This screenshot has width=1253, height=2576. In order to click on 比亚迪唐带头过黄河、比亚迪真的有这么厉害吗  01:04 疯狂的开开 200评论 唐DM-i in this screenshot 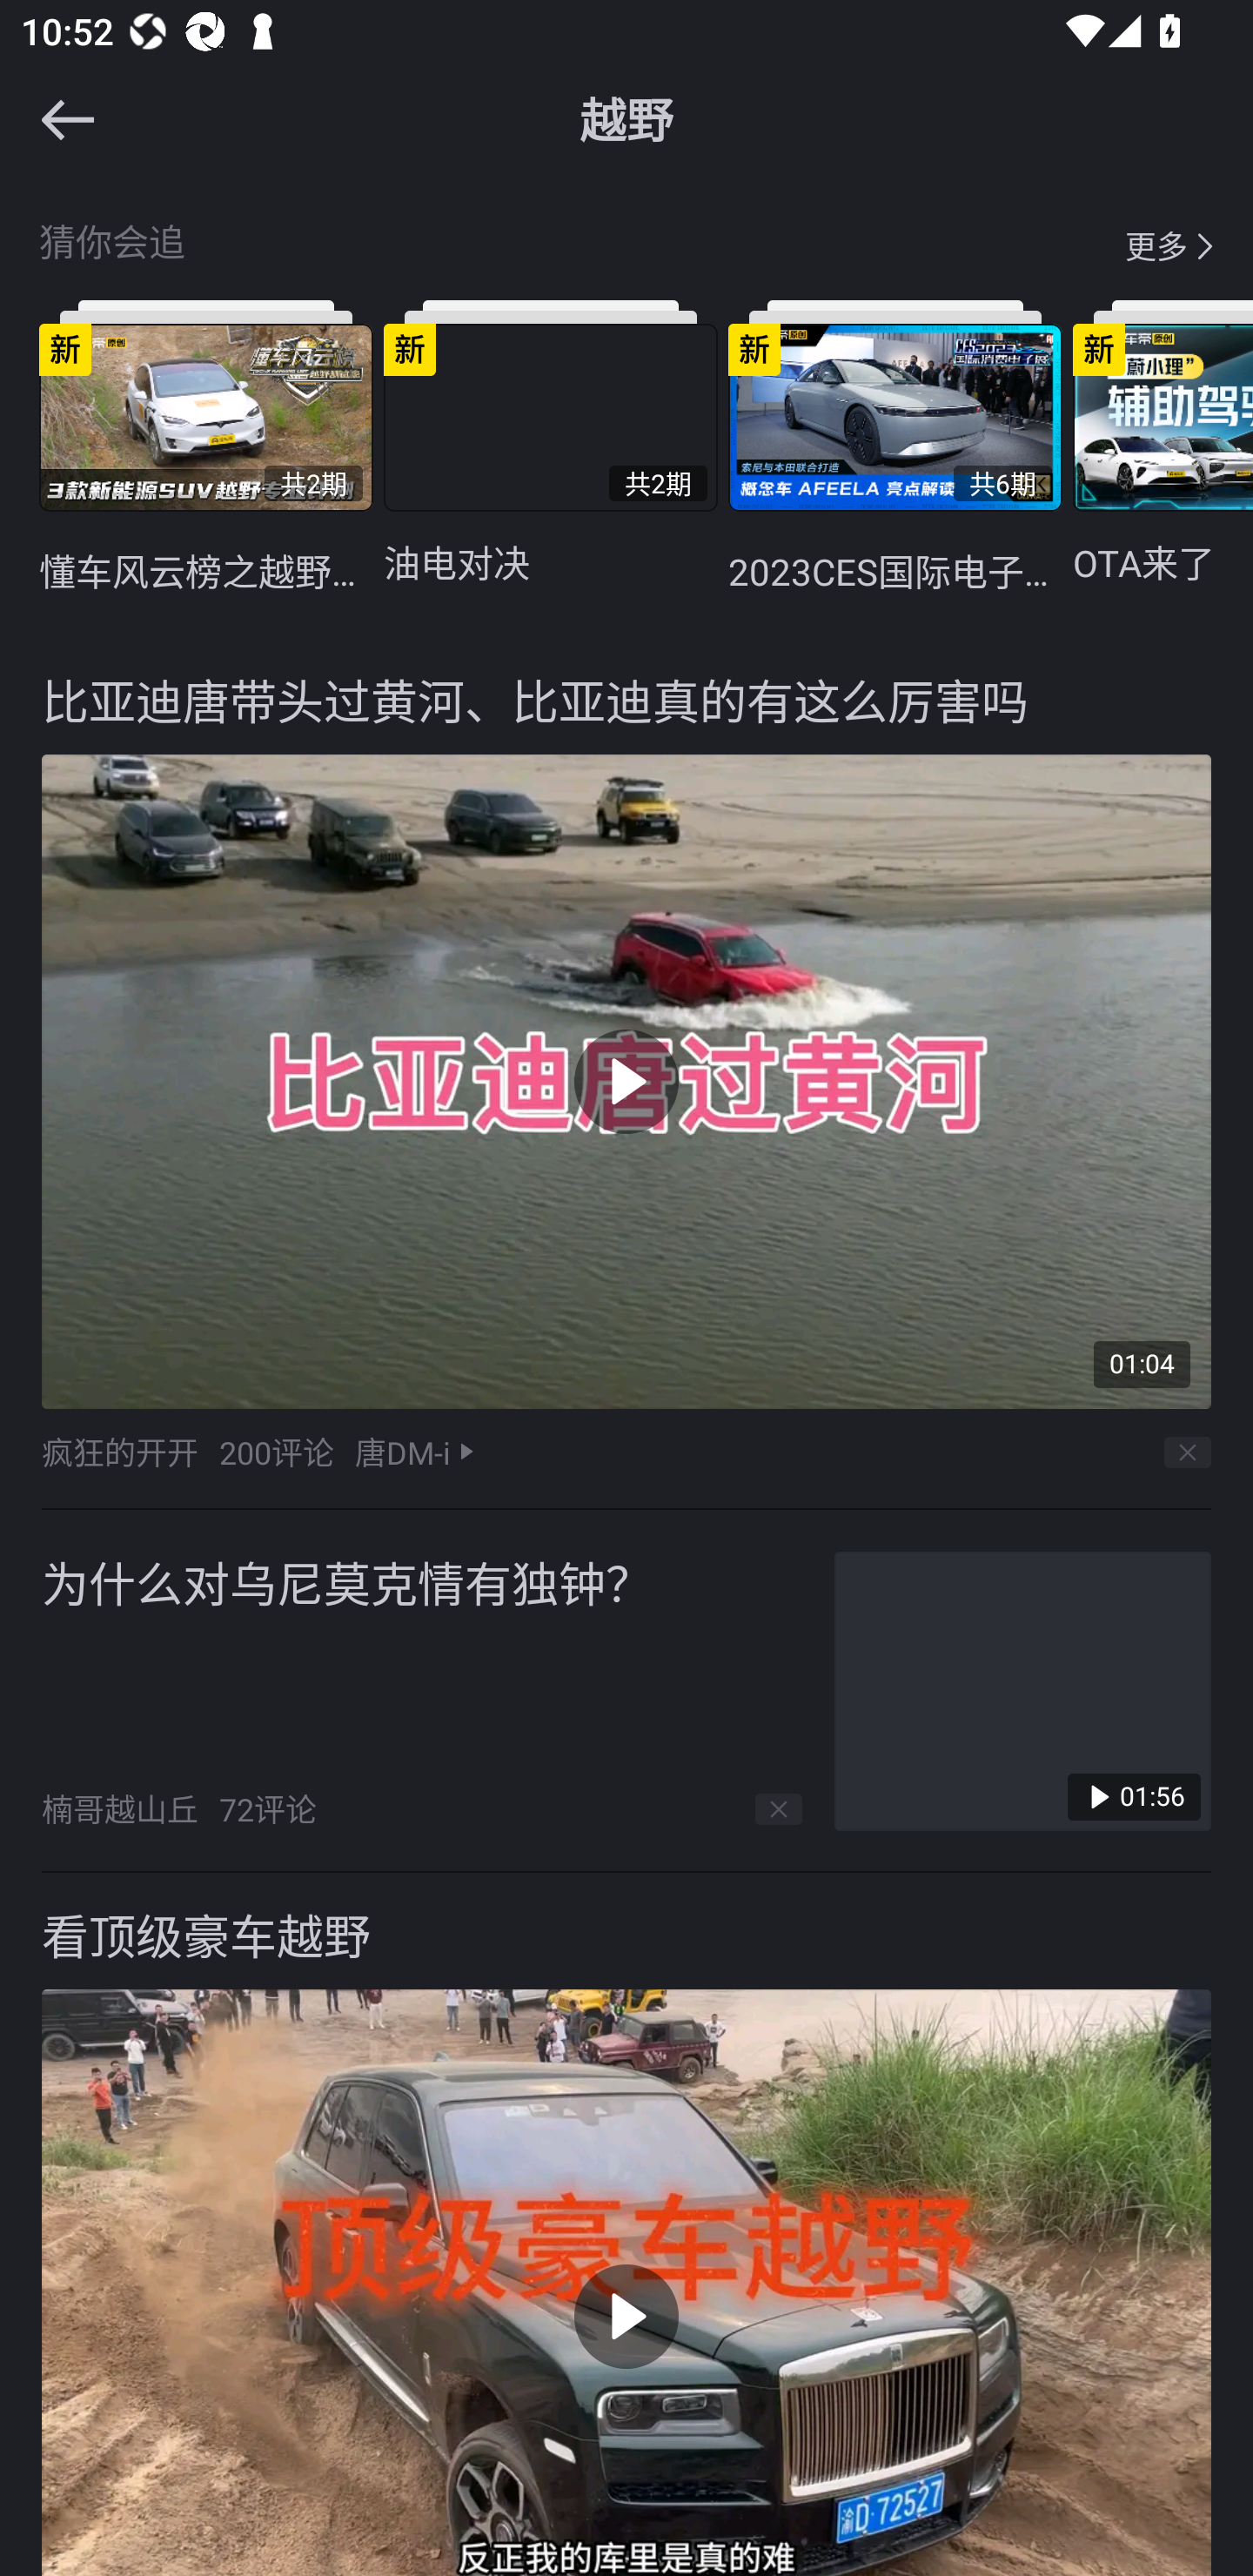, I will do `click(626, 1074)`.